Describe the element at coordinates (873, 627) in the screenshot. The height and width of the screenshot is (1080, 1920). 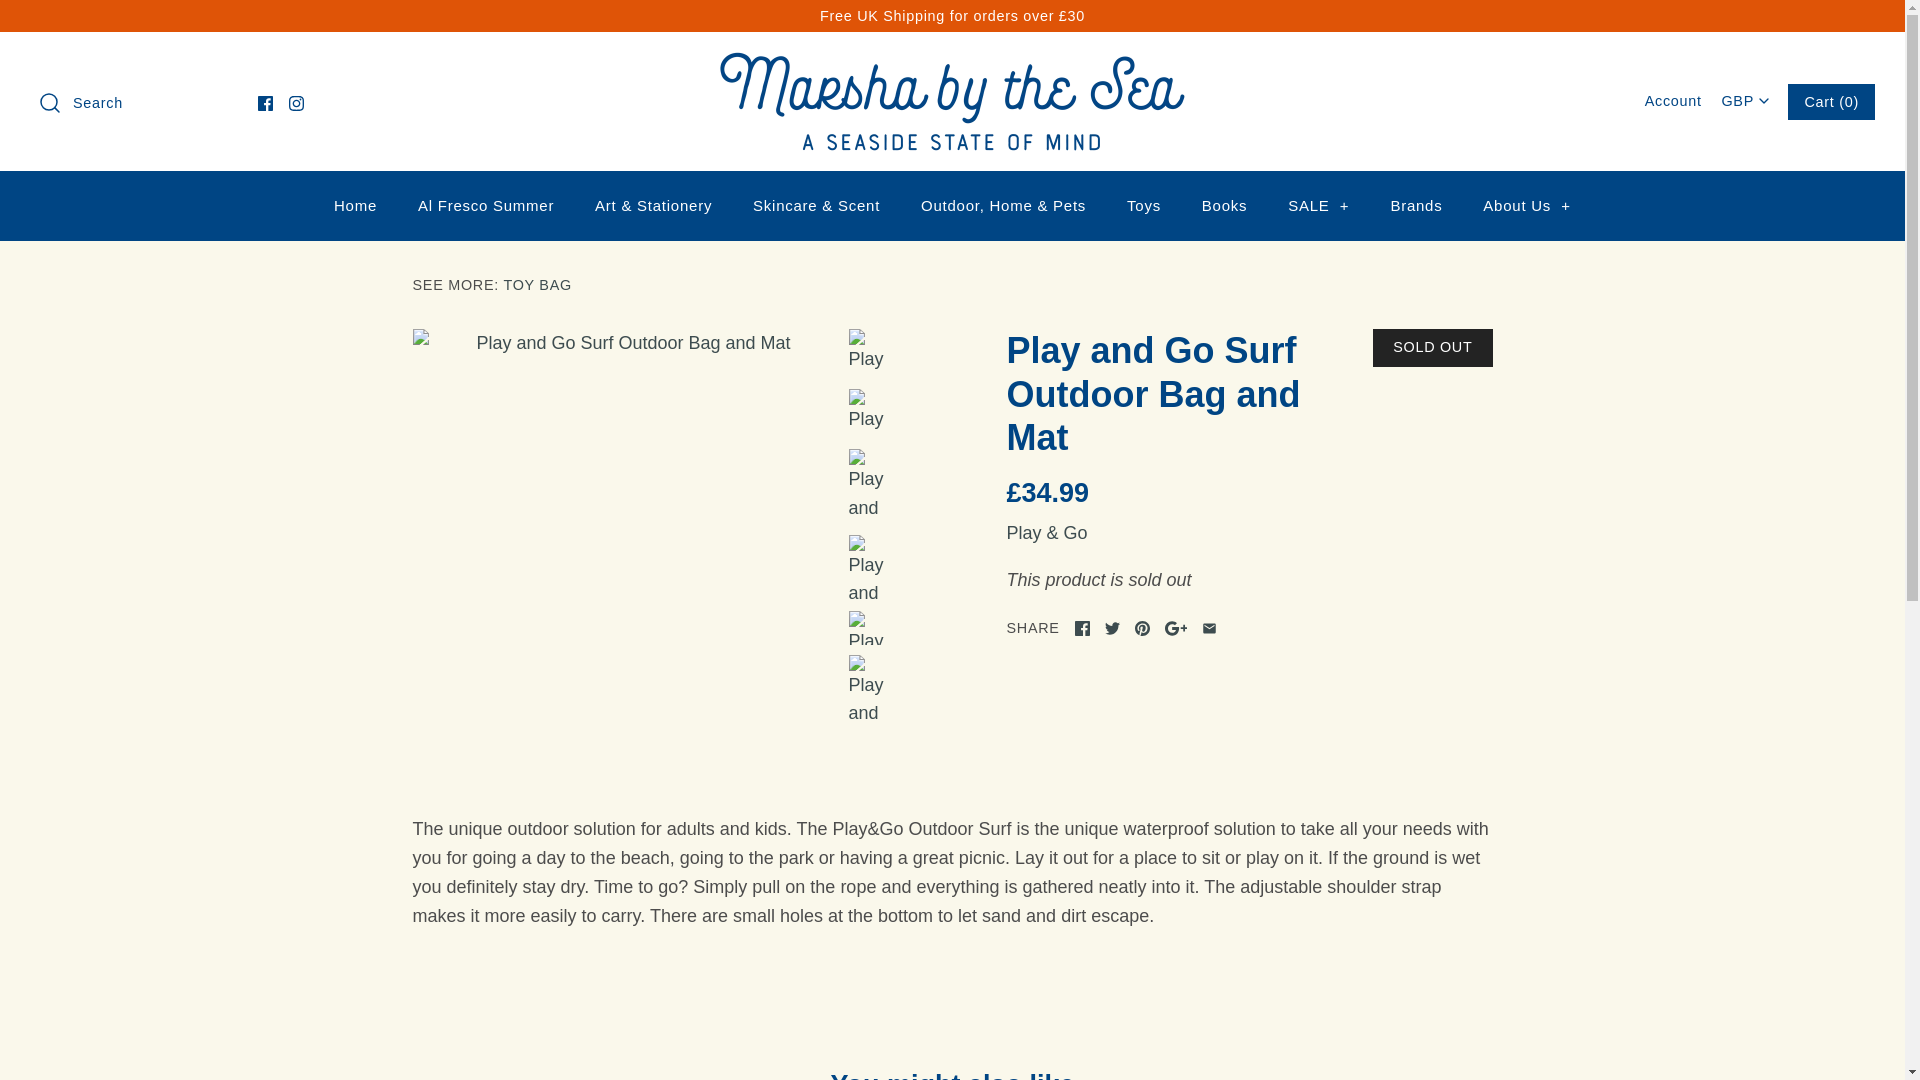
I see `Play and Go Surf Outdoor Bag and Mat` at that location.